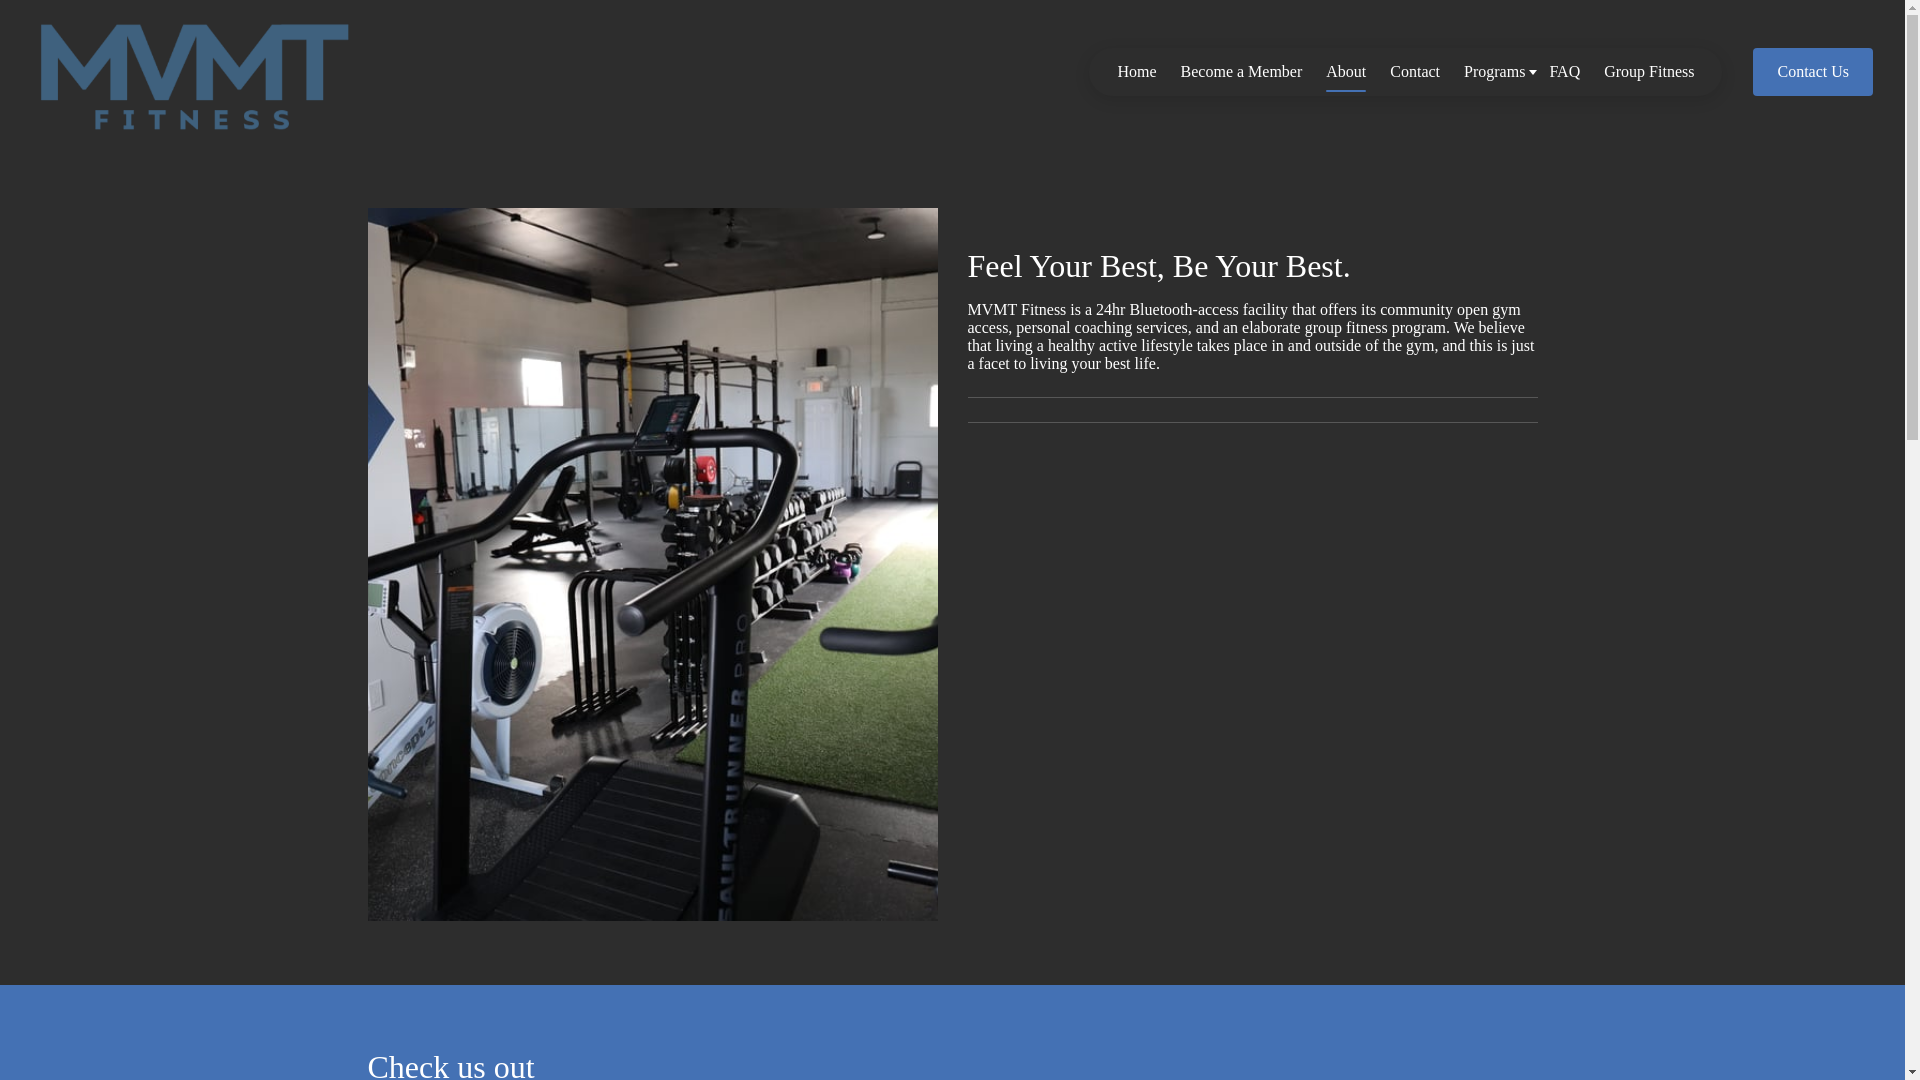  Describe the element at coordinates (1648, 72) in the screenshot. I see `Group Fitness` at that location.